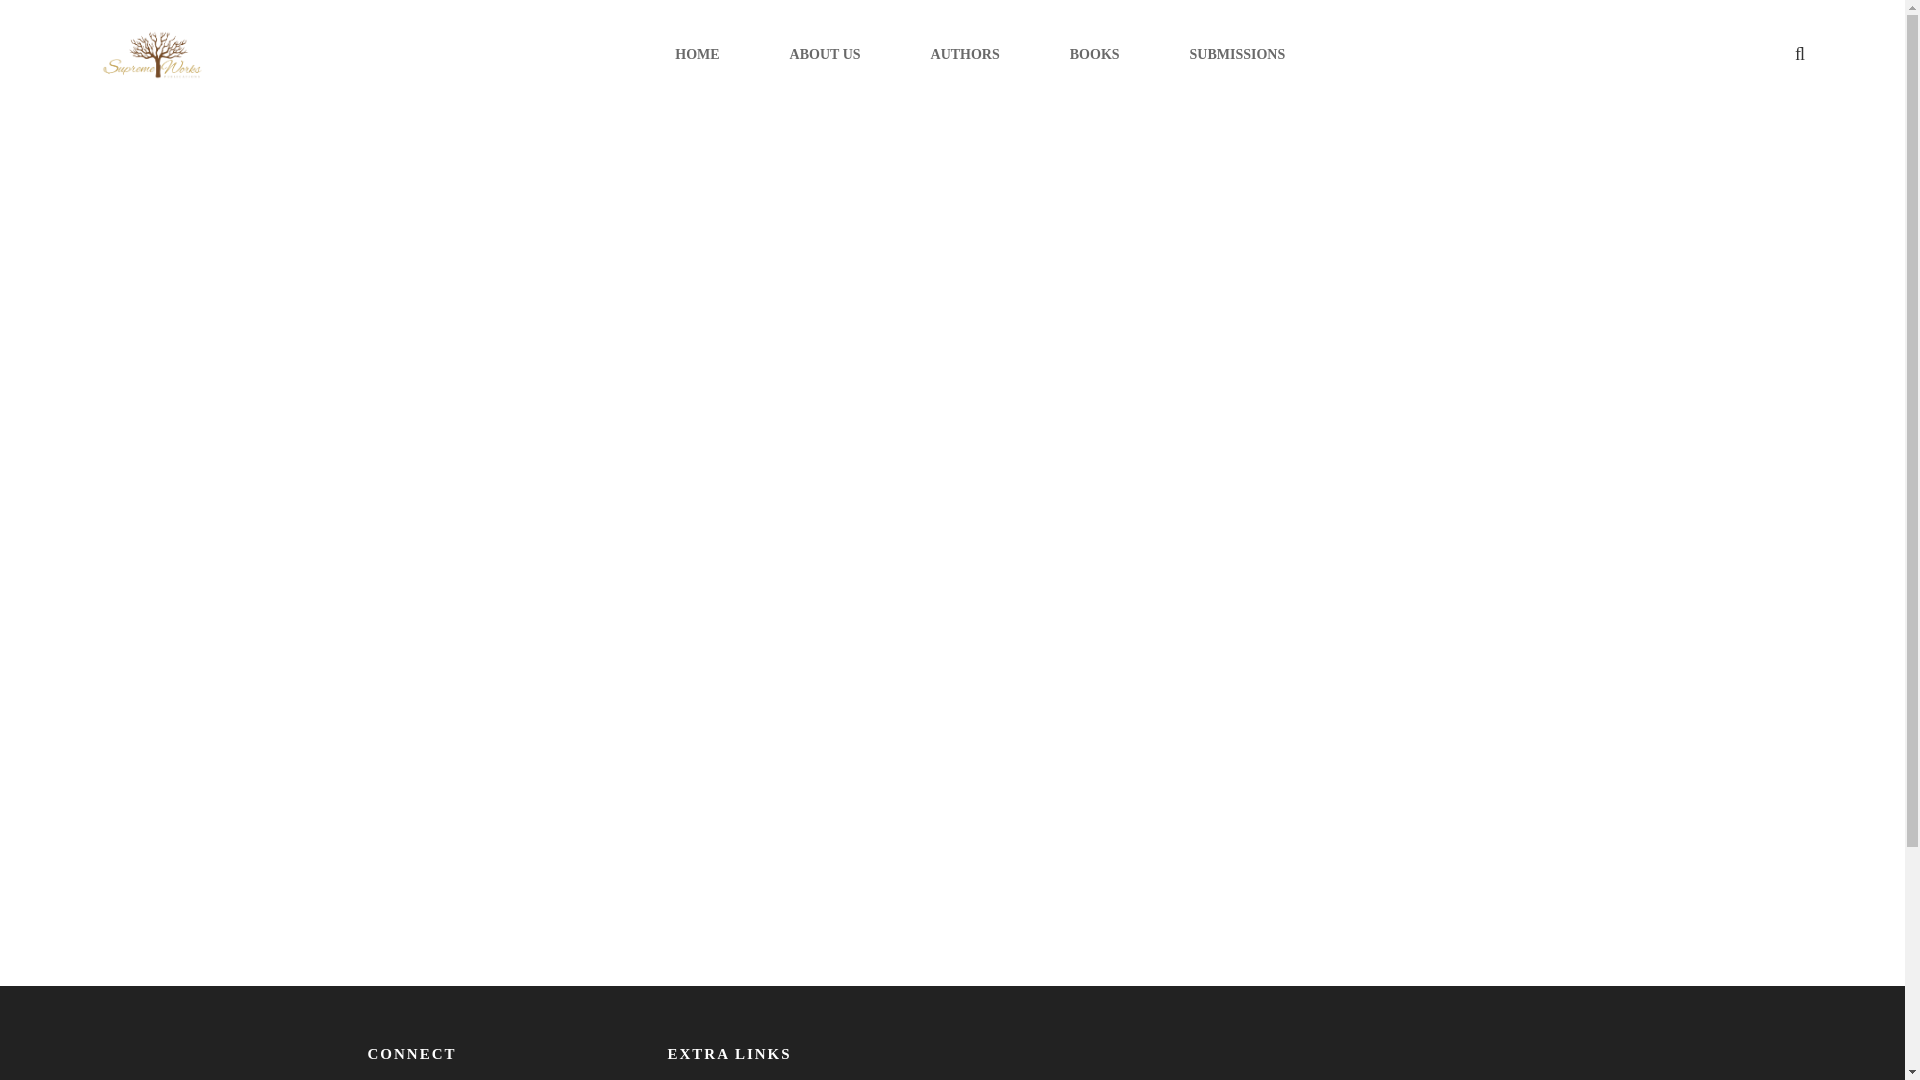  I want to click on ABOUT US, so click(824, 54).